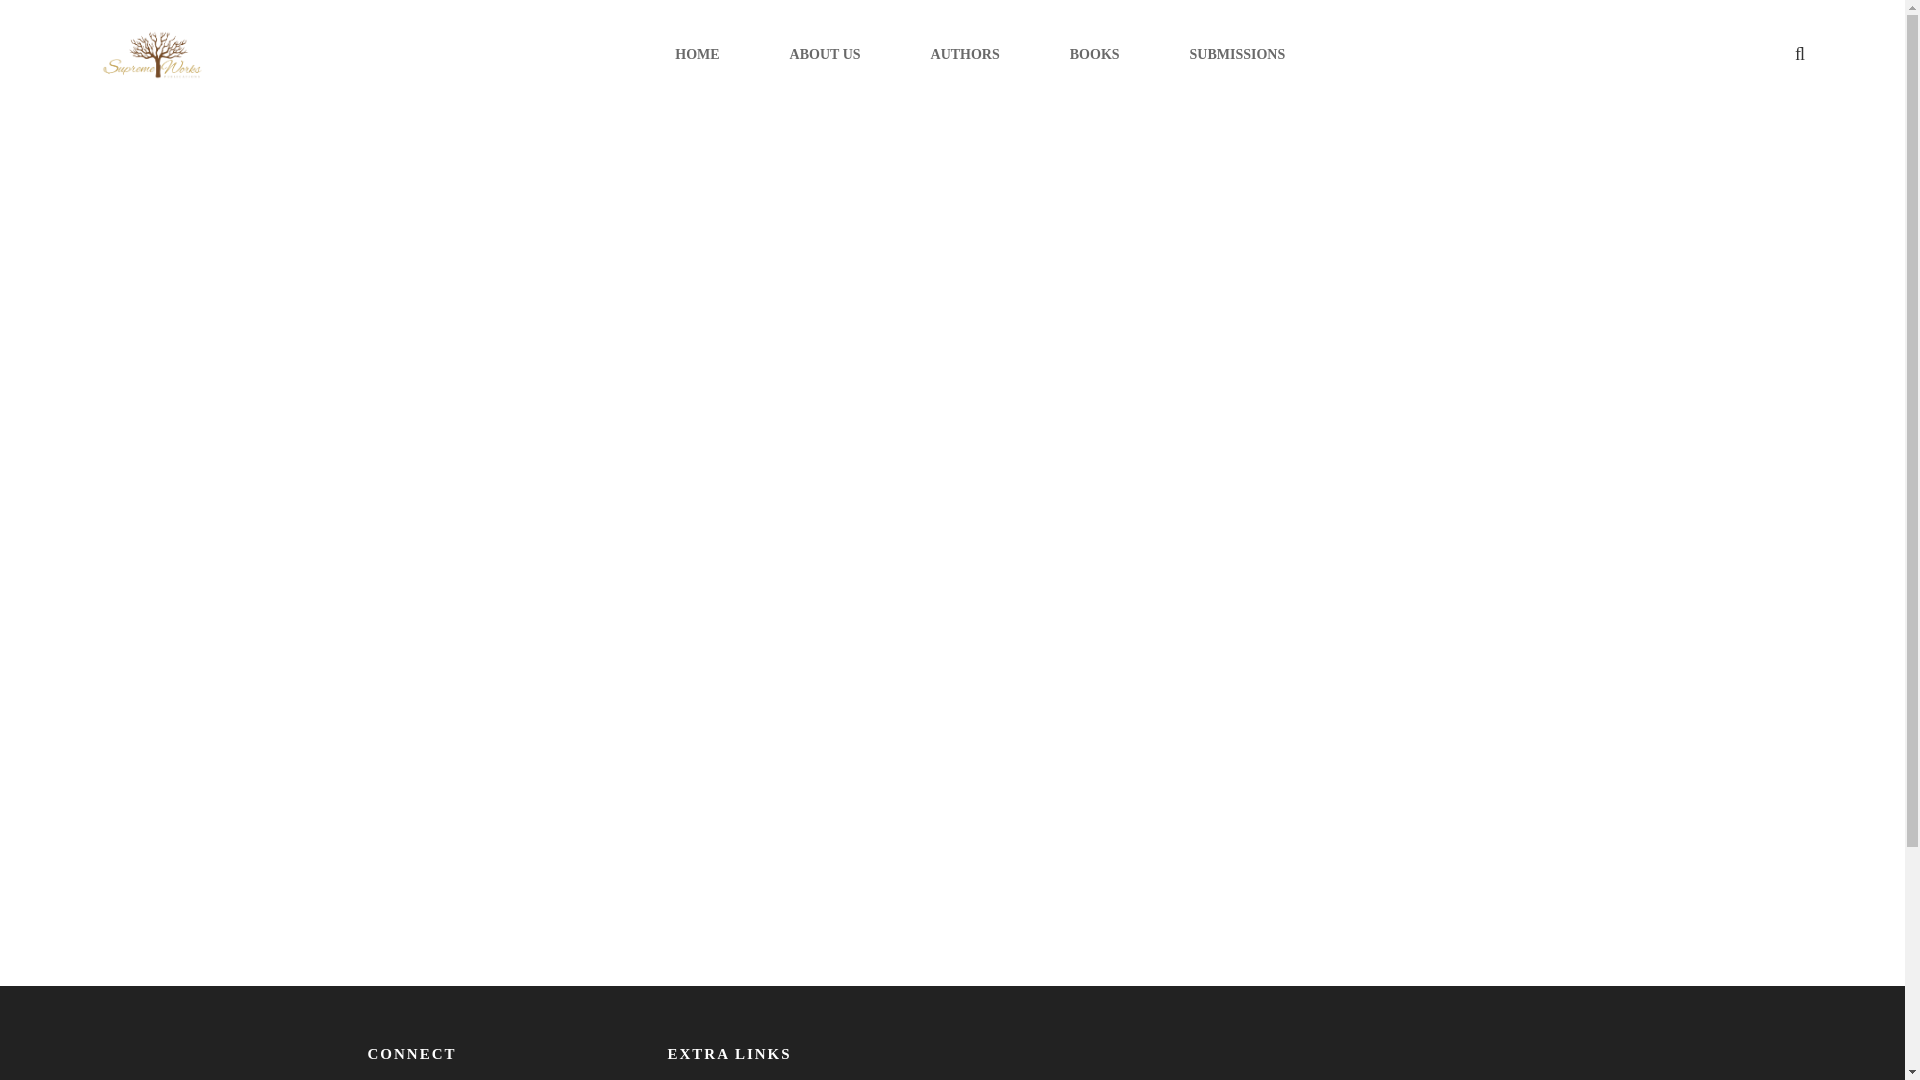  I want to click on ABOUT US, so click(824, 54).